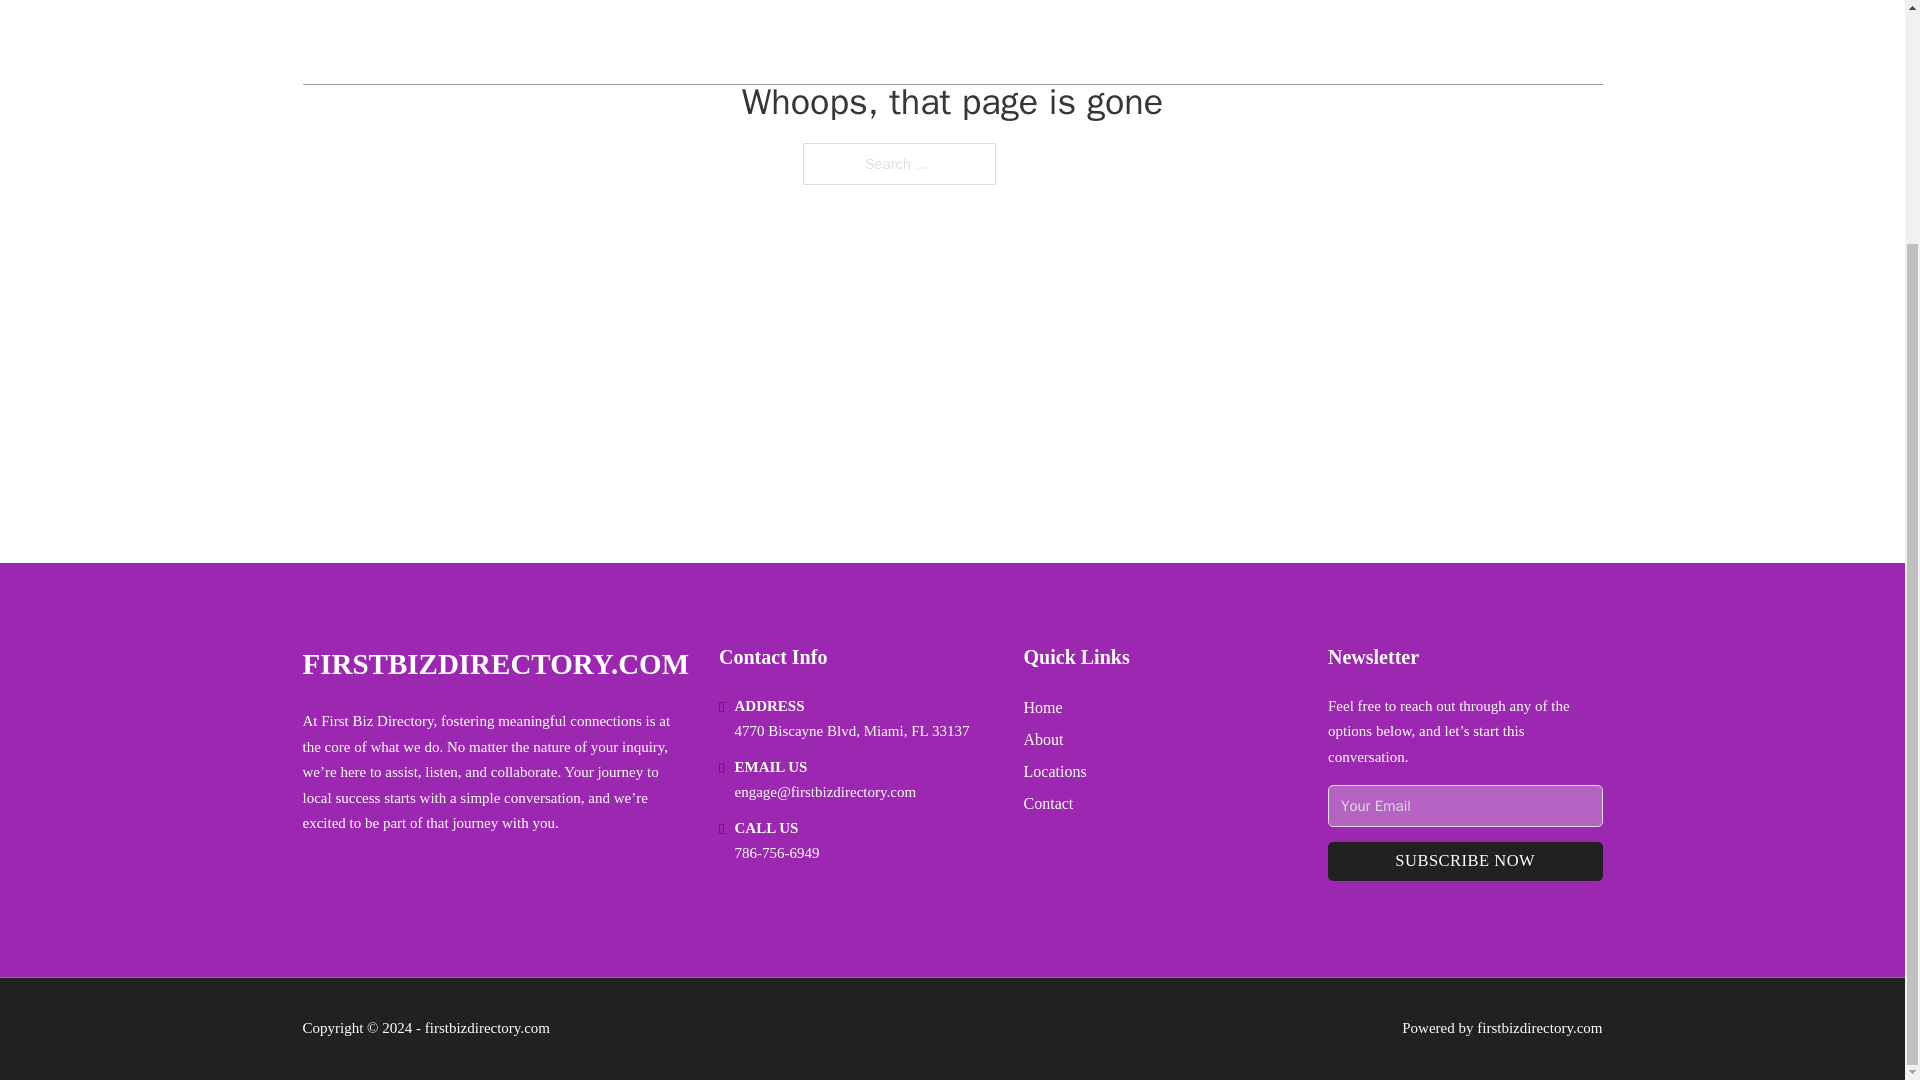  I want to click on Contact, so click(1048, 802).